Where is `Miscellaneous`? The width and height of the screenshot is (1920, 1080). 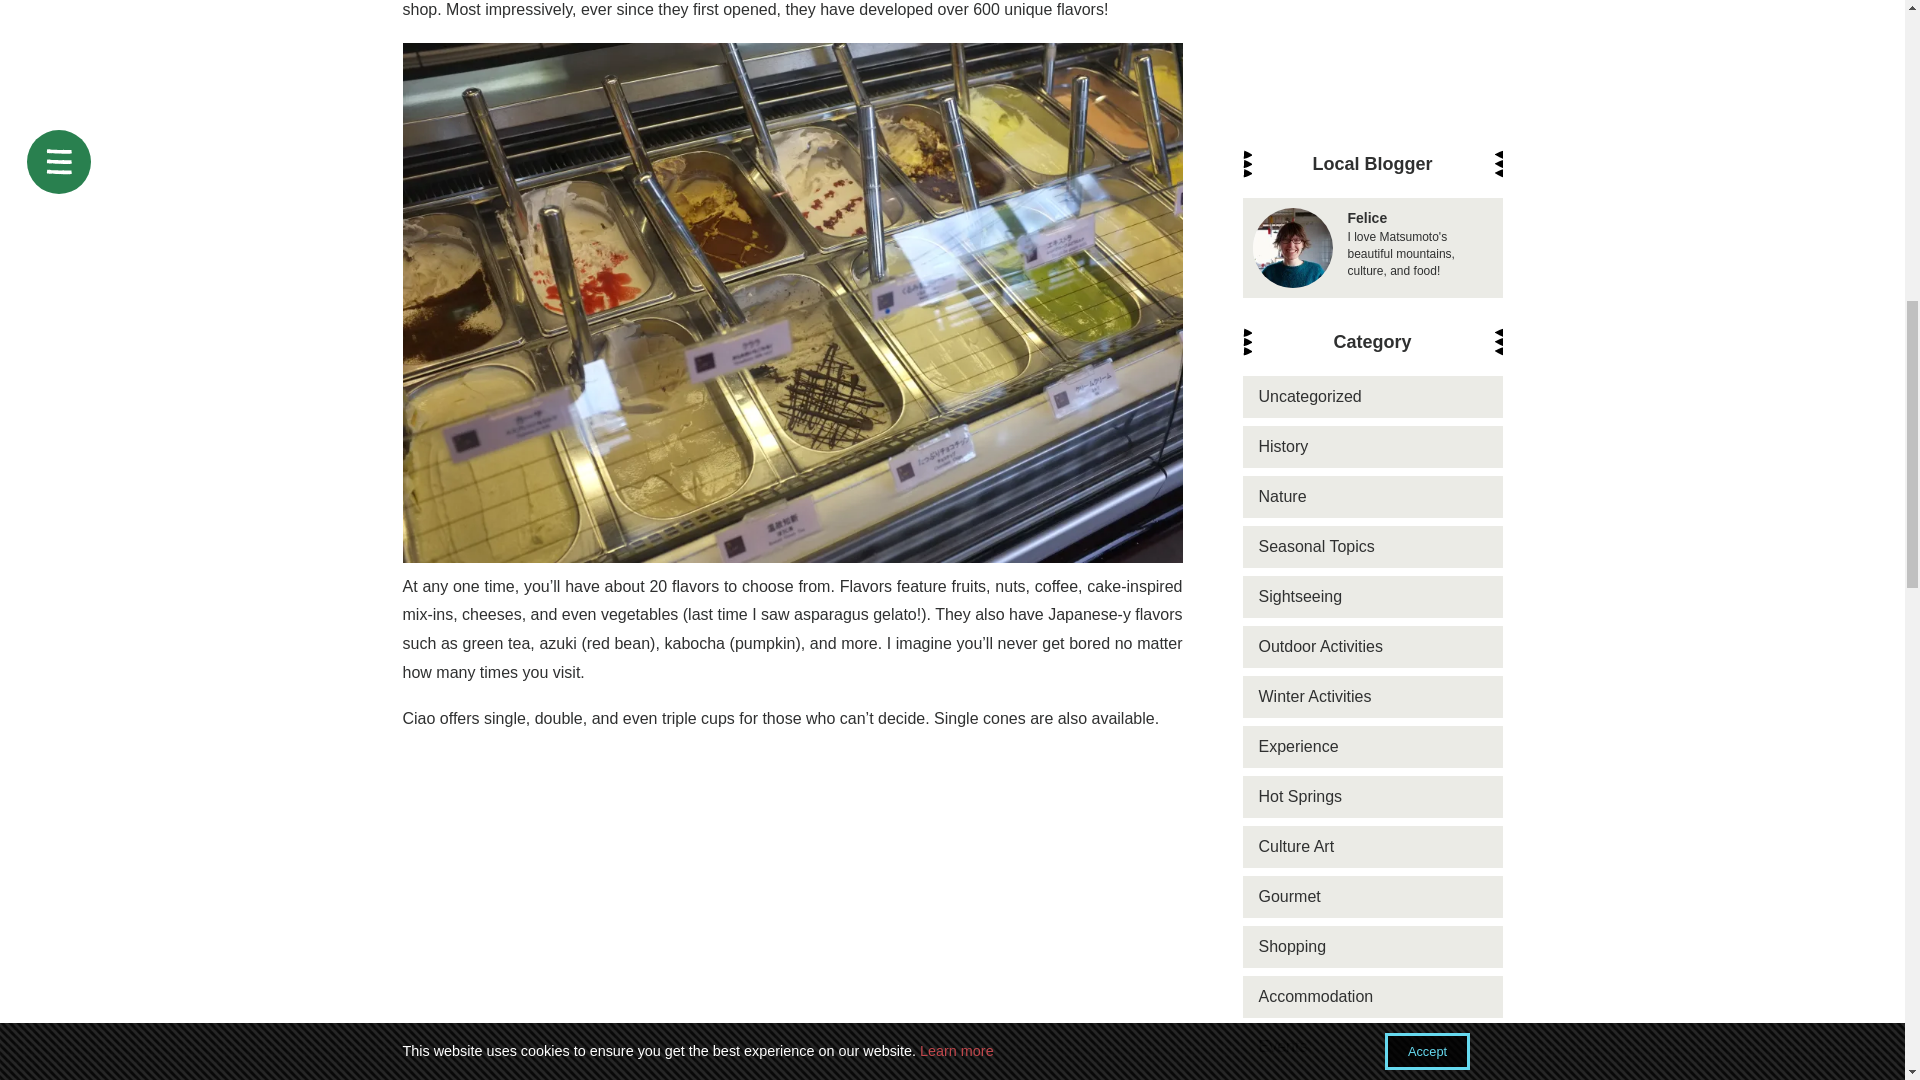
Miscellaneous is located at coordinates (1372, 284).